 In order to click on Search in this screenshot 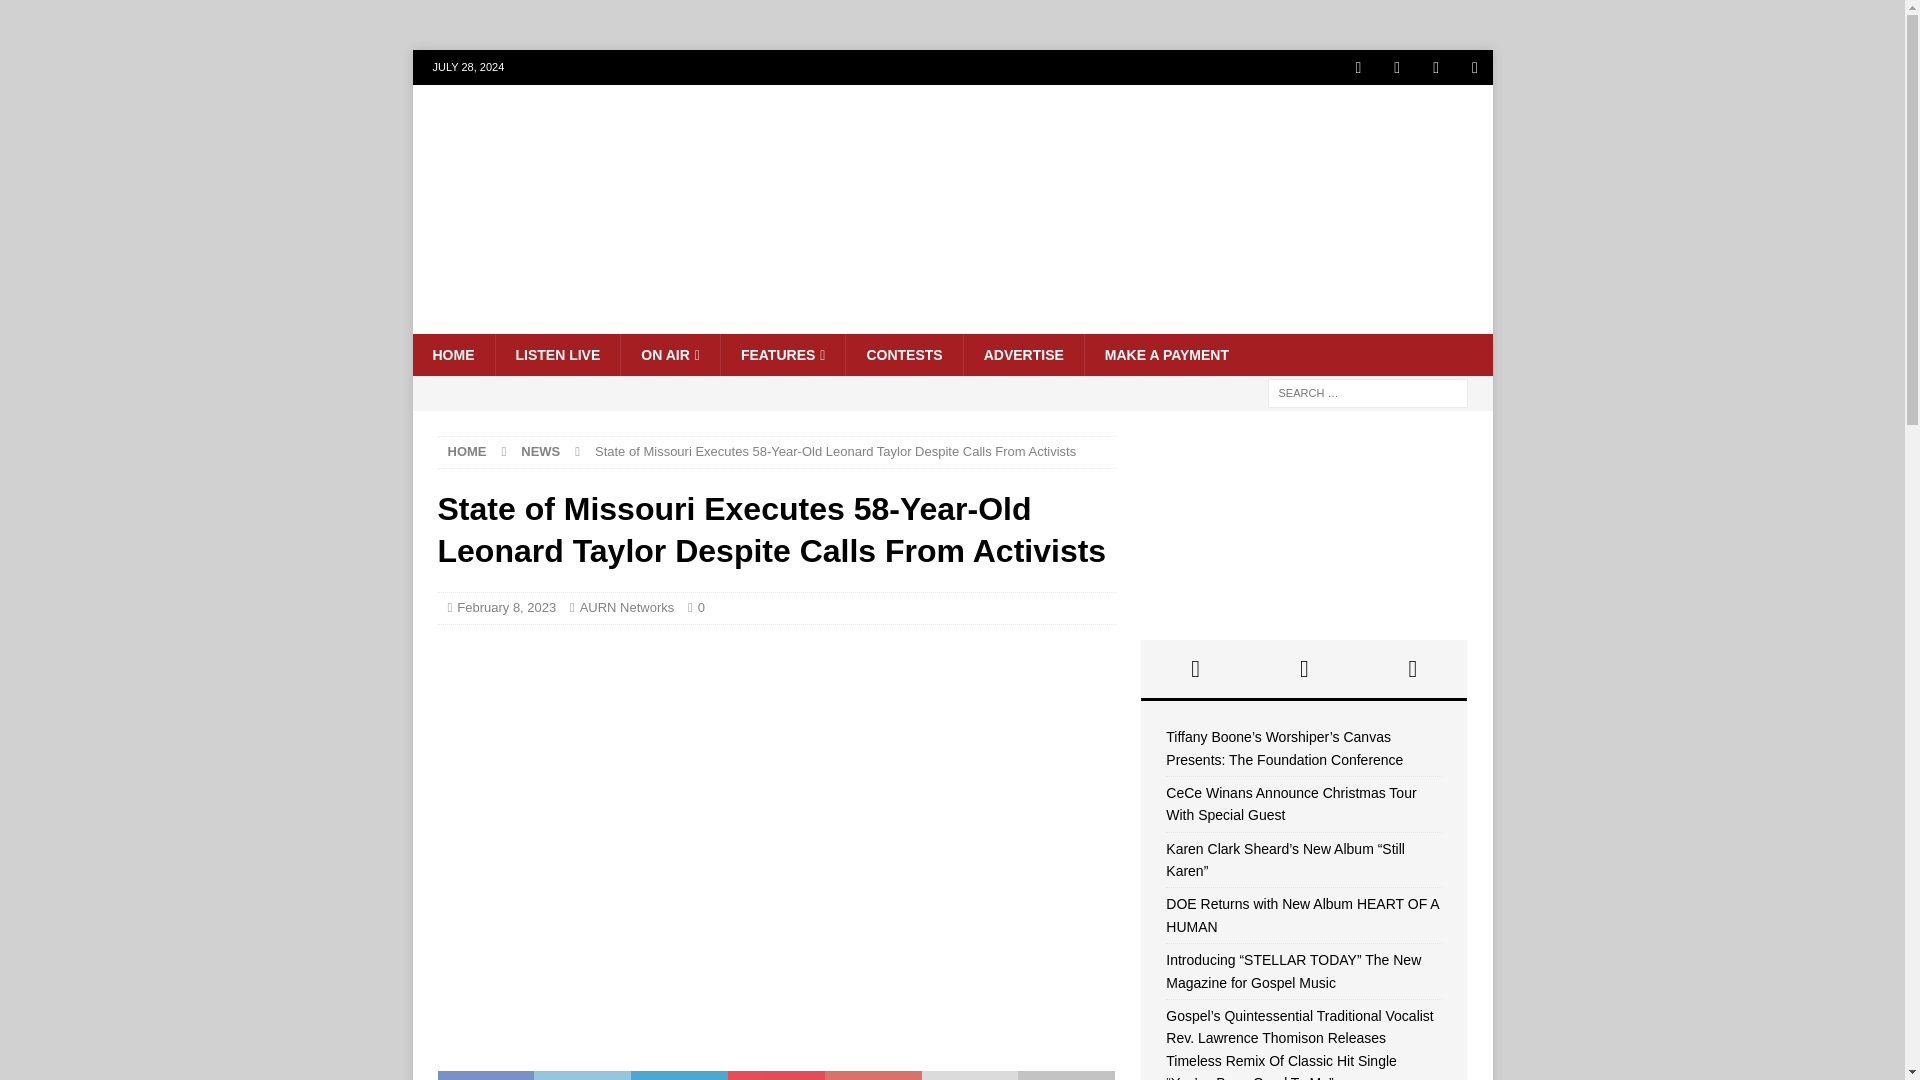, I will do `click(74, 16)`.